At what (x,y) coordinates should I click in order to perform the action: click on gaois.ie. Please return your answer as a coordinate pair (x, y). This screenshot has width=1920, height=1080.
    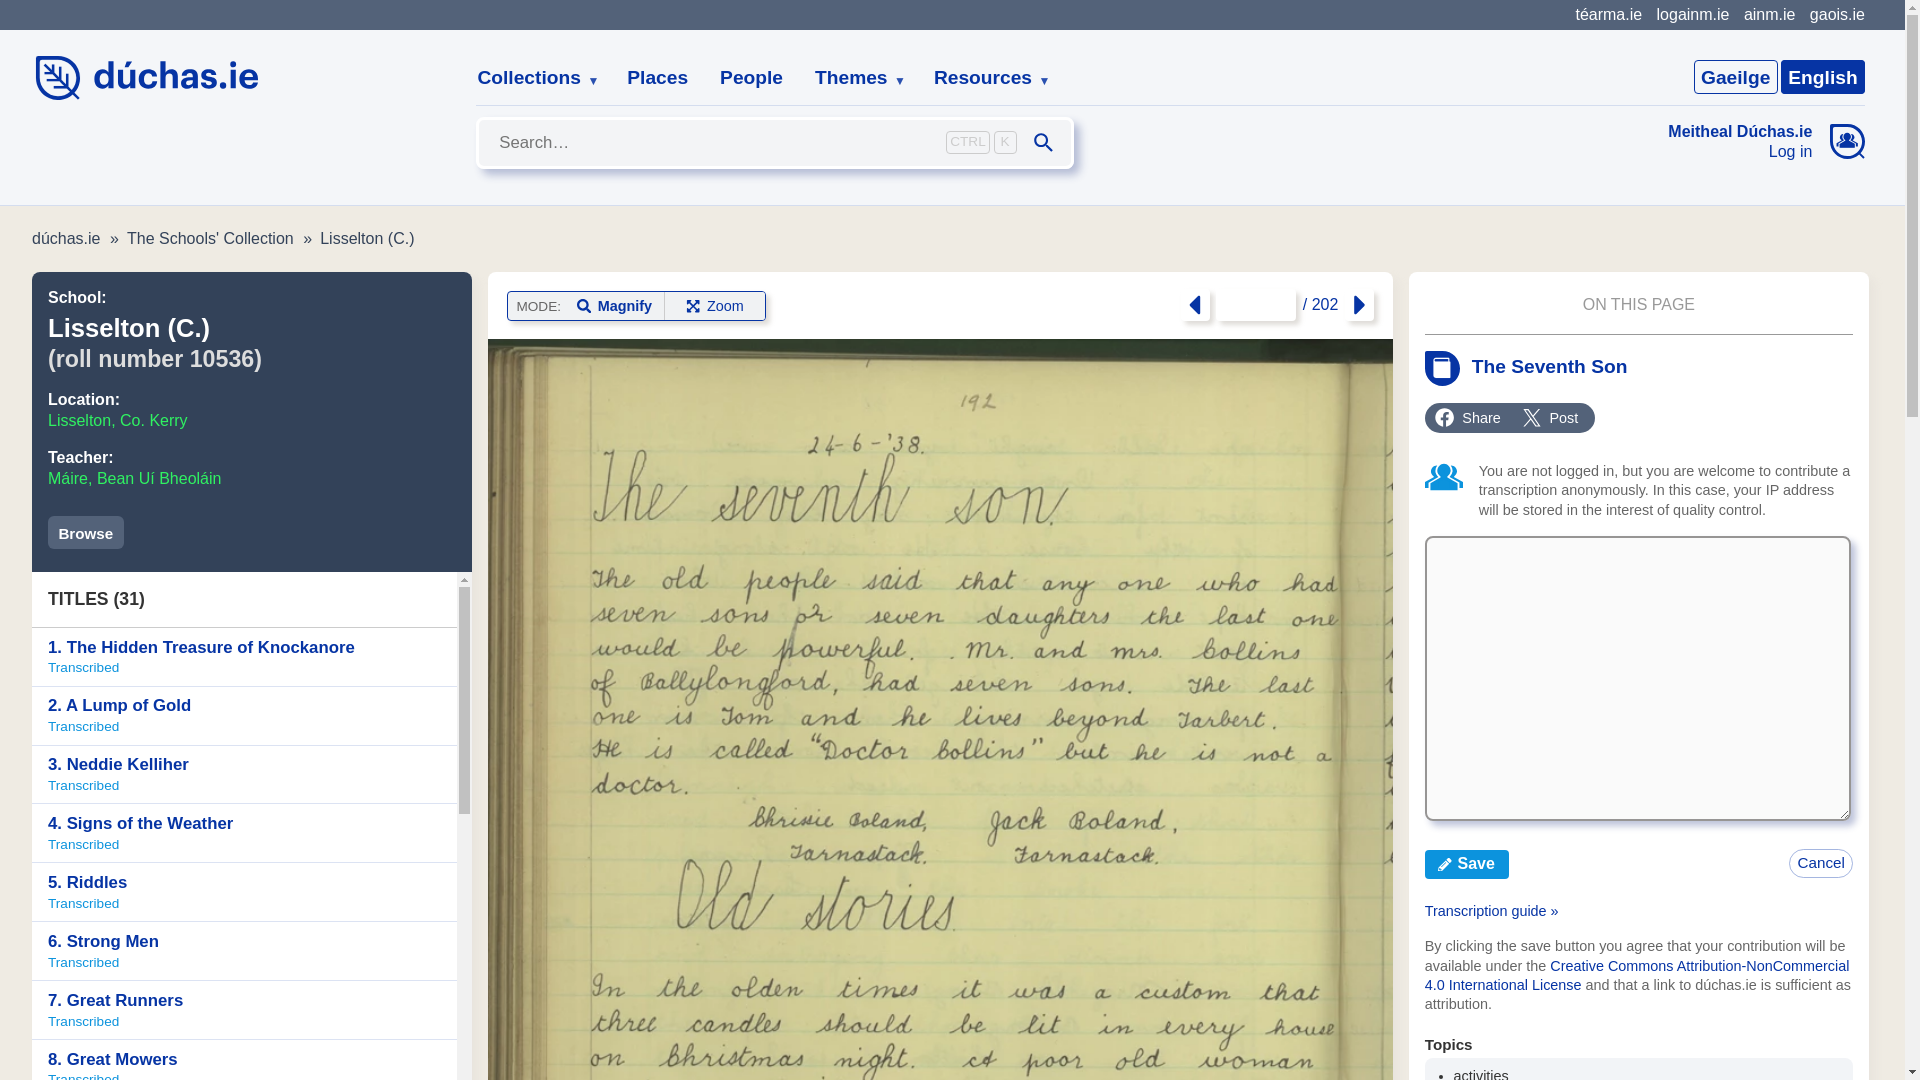
    Looking at the image, I should click on (1837, 14).